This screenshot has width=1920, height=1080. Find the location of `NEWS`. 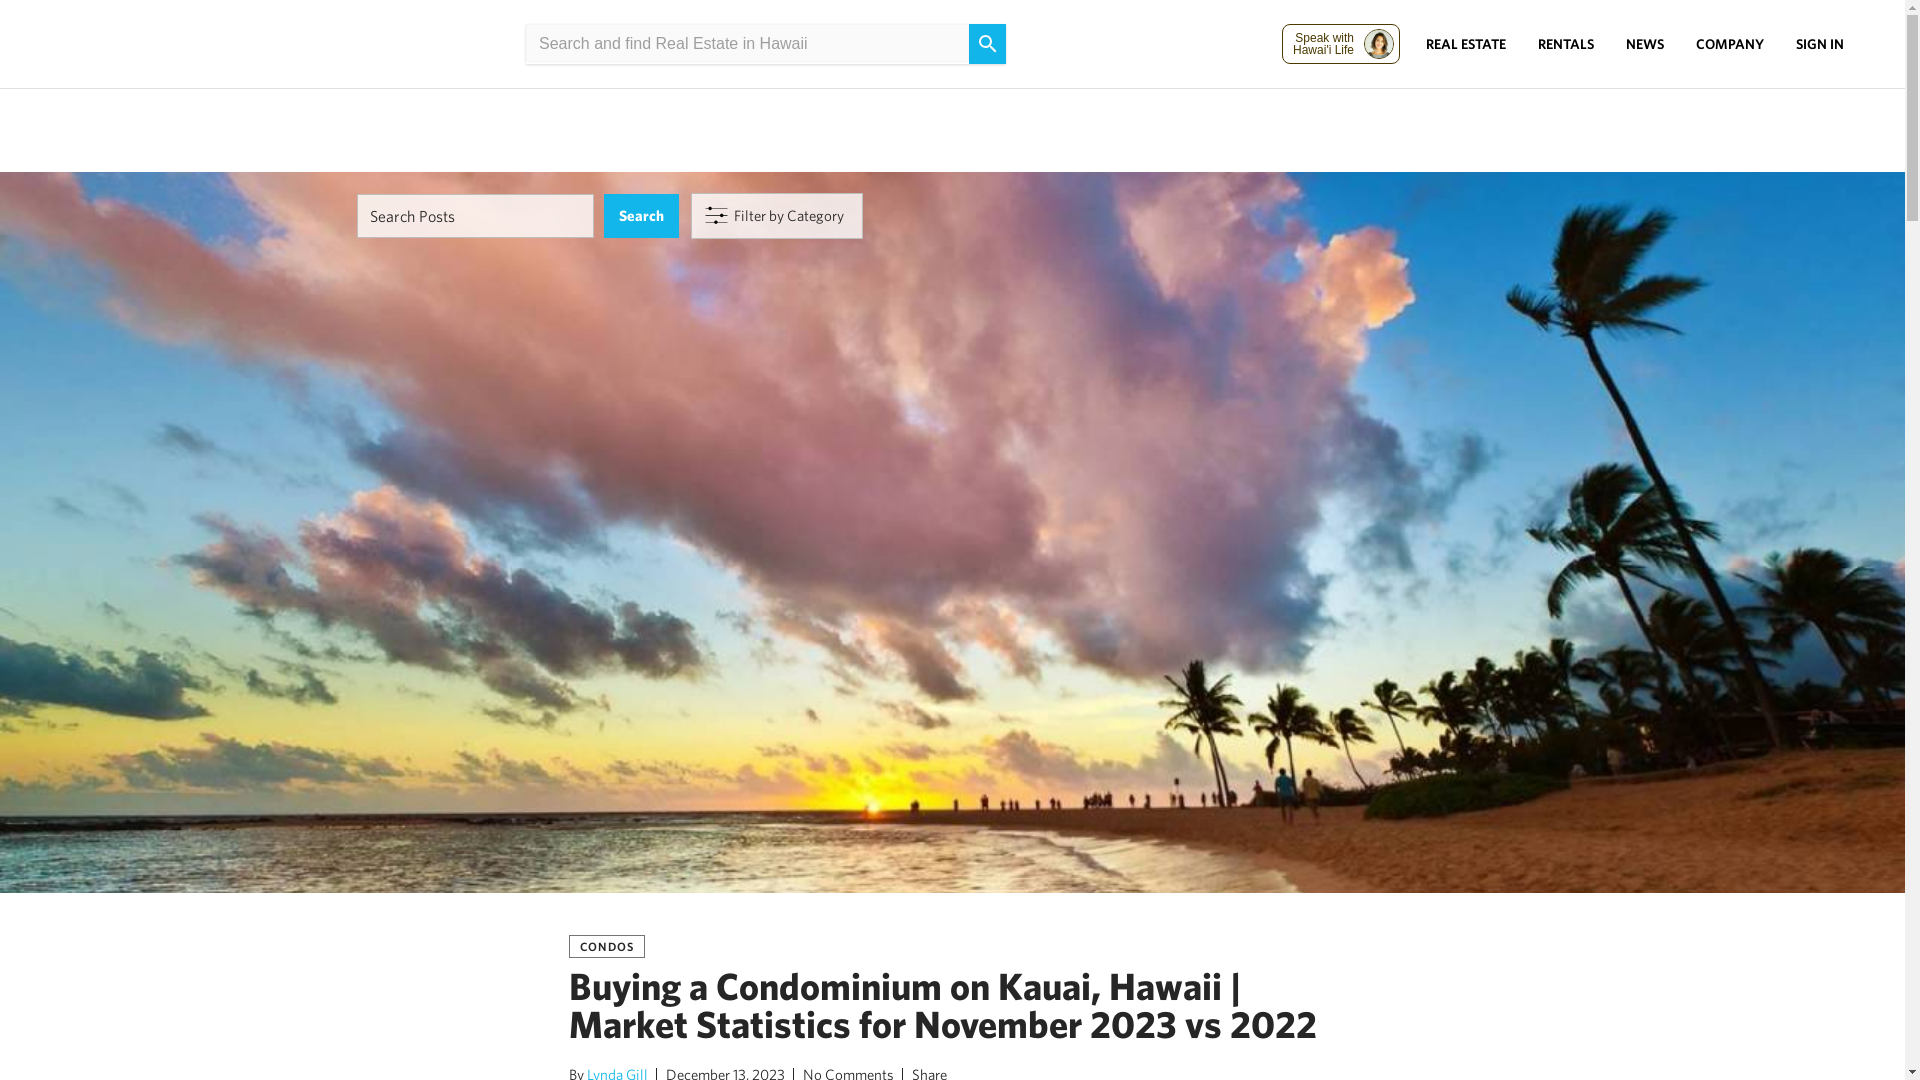

NEWS is located at coordinates (1645, 44).